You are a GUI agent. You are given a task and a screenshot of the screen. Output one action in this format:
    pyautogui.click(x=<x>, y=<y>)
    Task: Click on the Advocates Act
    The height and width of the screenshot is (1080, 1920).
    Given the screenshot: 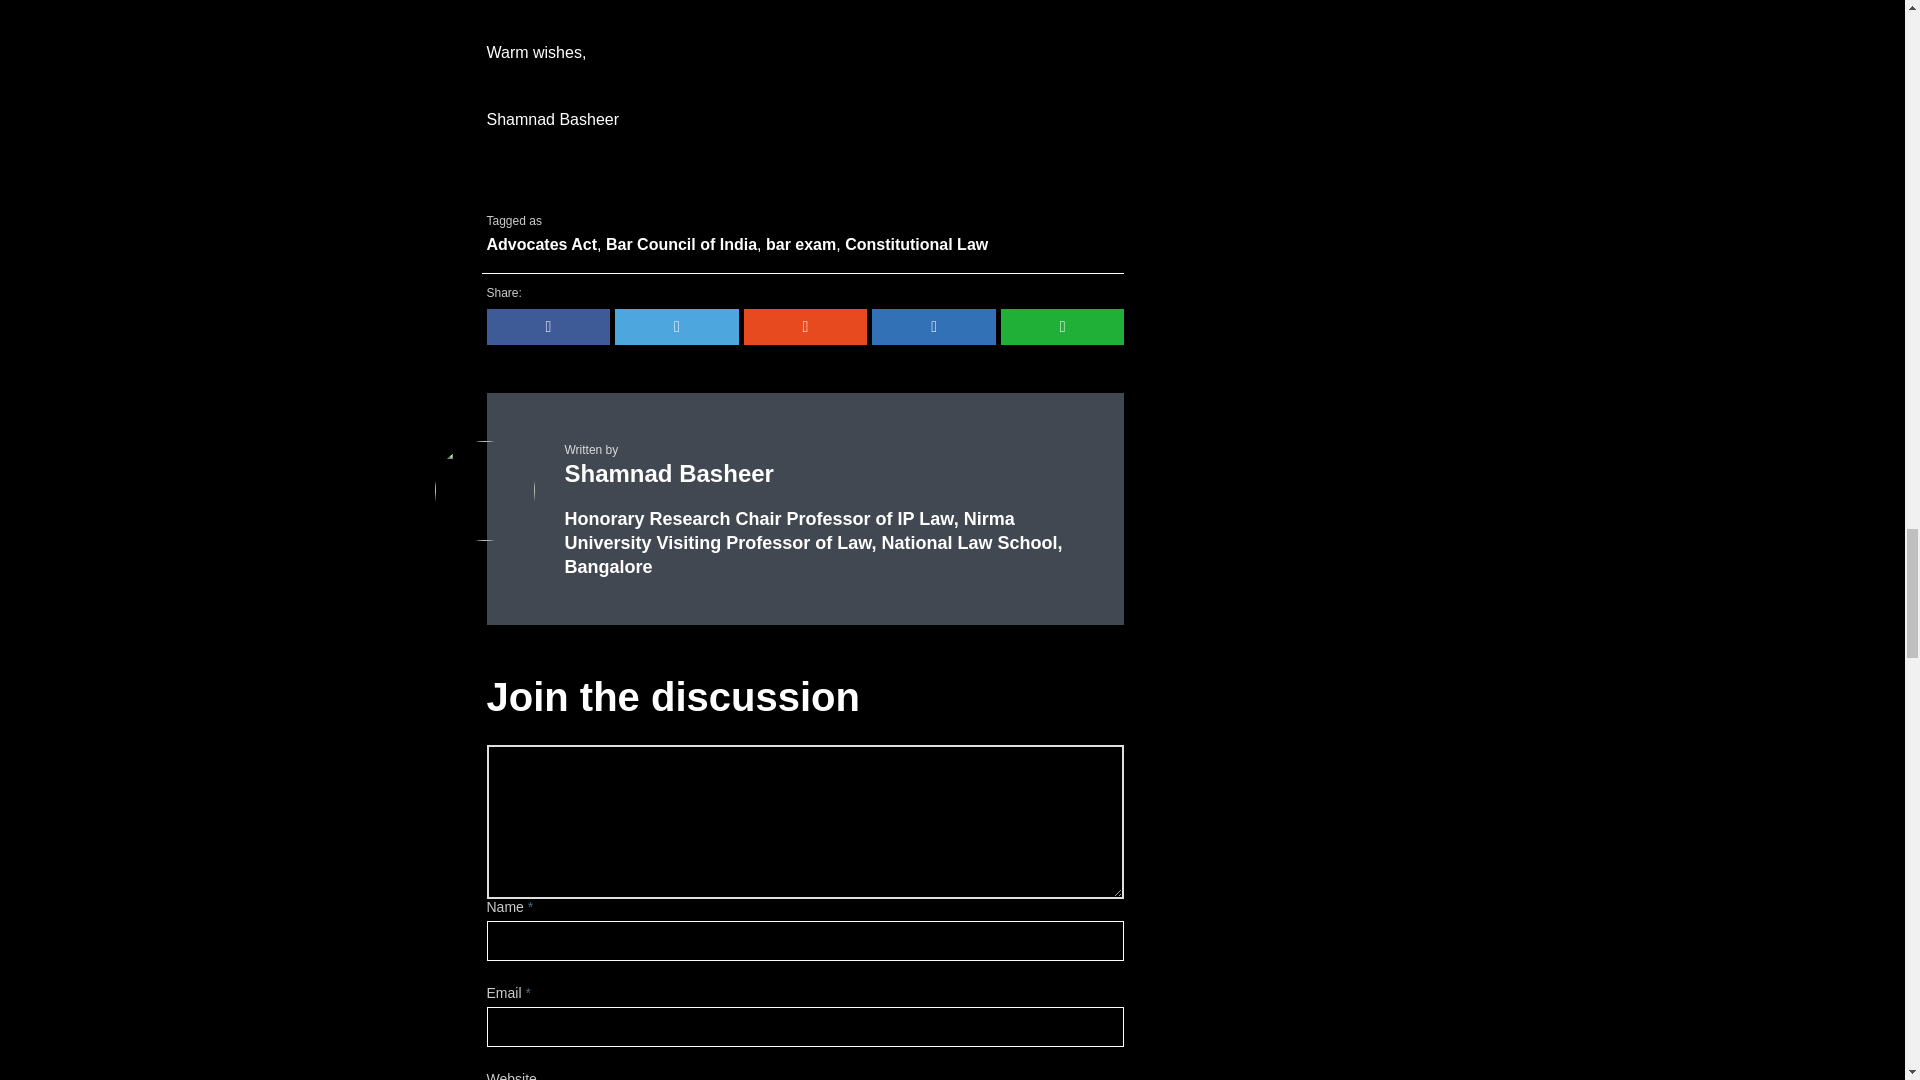 What is the action you would take?
    pyautogui.click(x=541, y=245)
    